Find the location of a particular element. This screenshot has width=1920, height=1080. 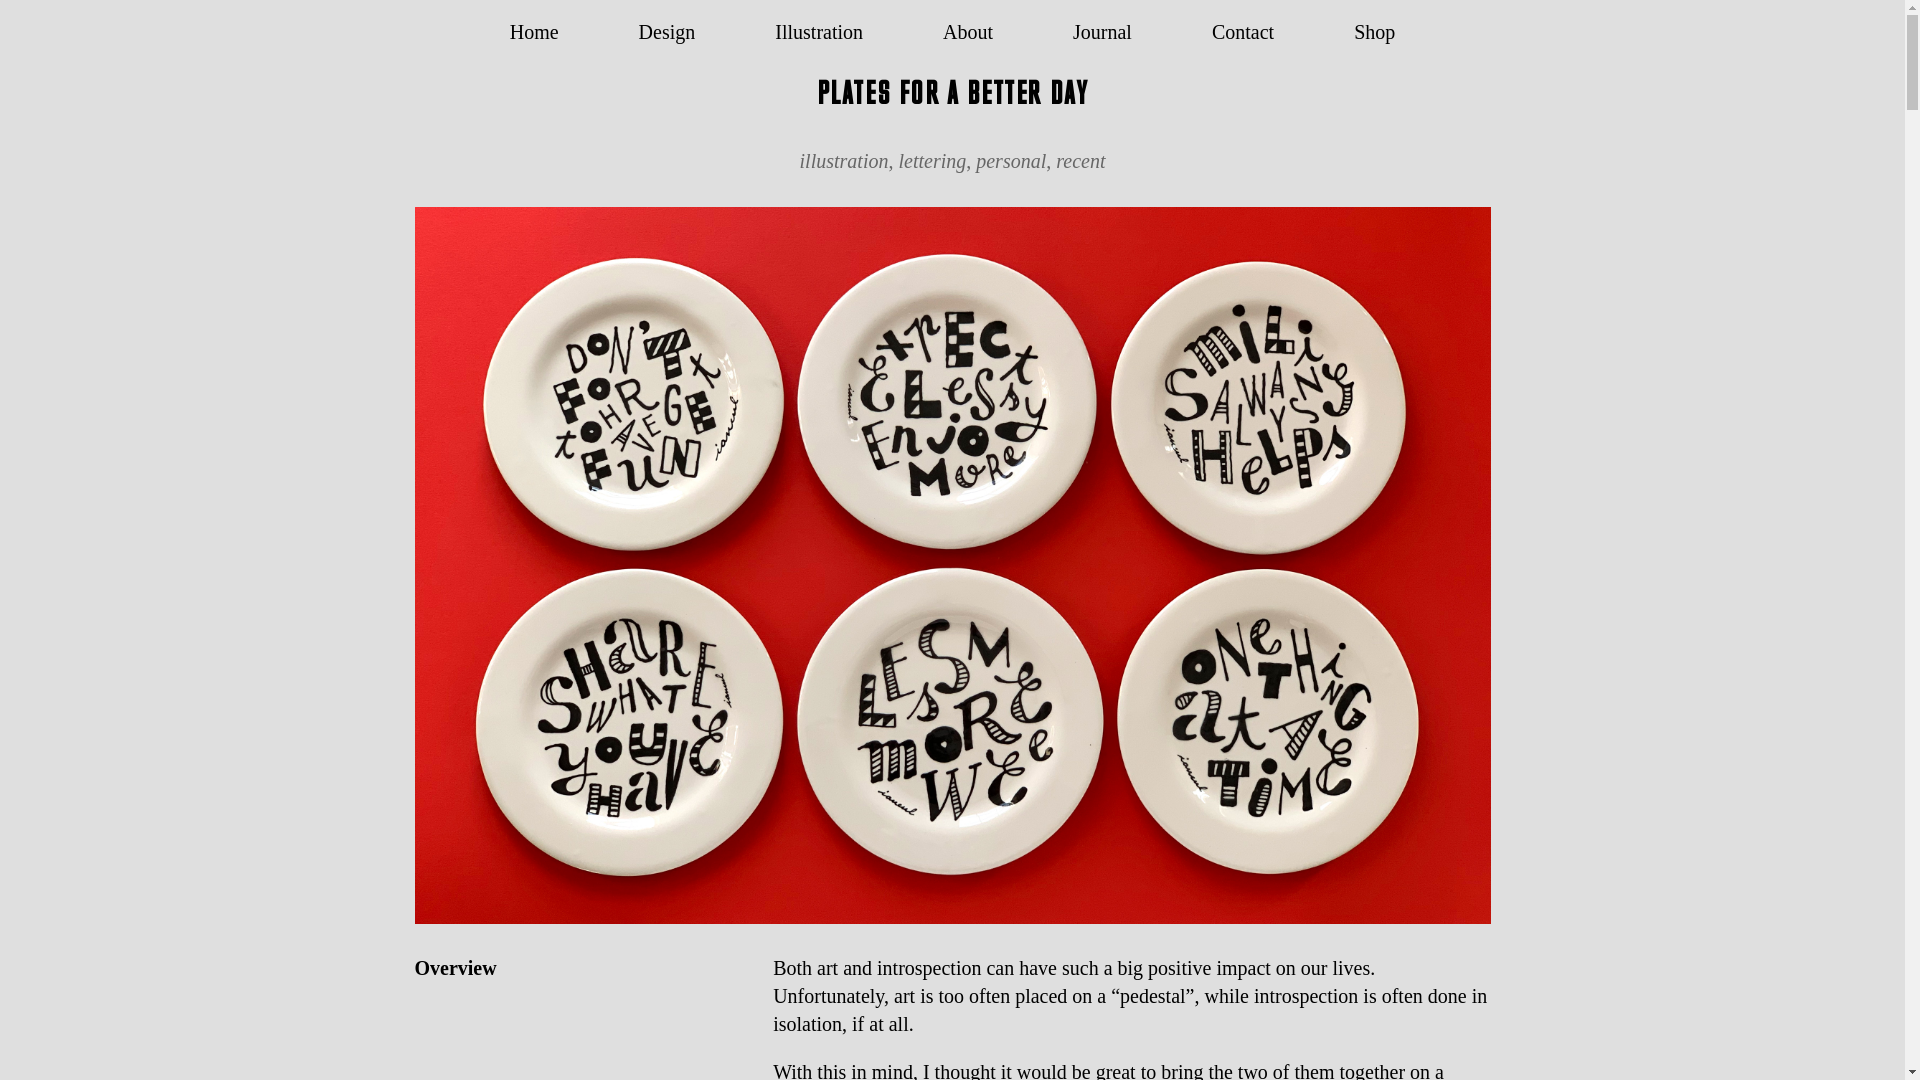

recent is located at coordinates (1080, 160).